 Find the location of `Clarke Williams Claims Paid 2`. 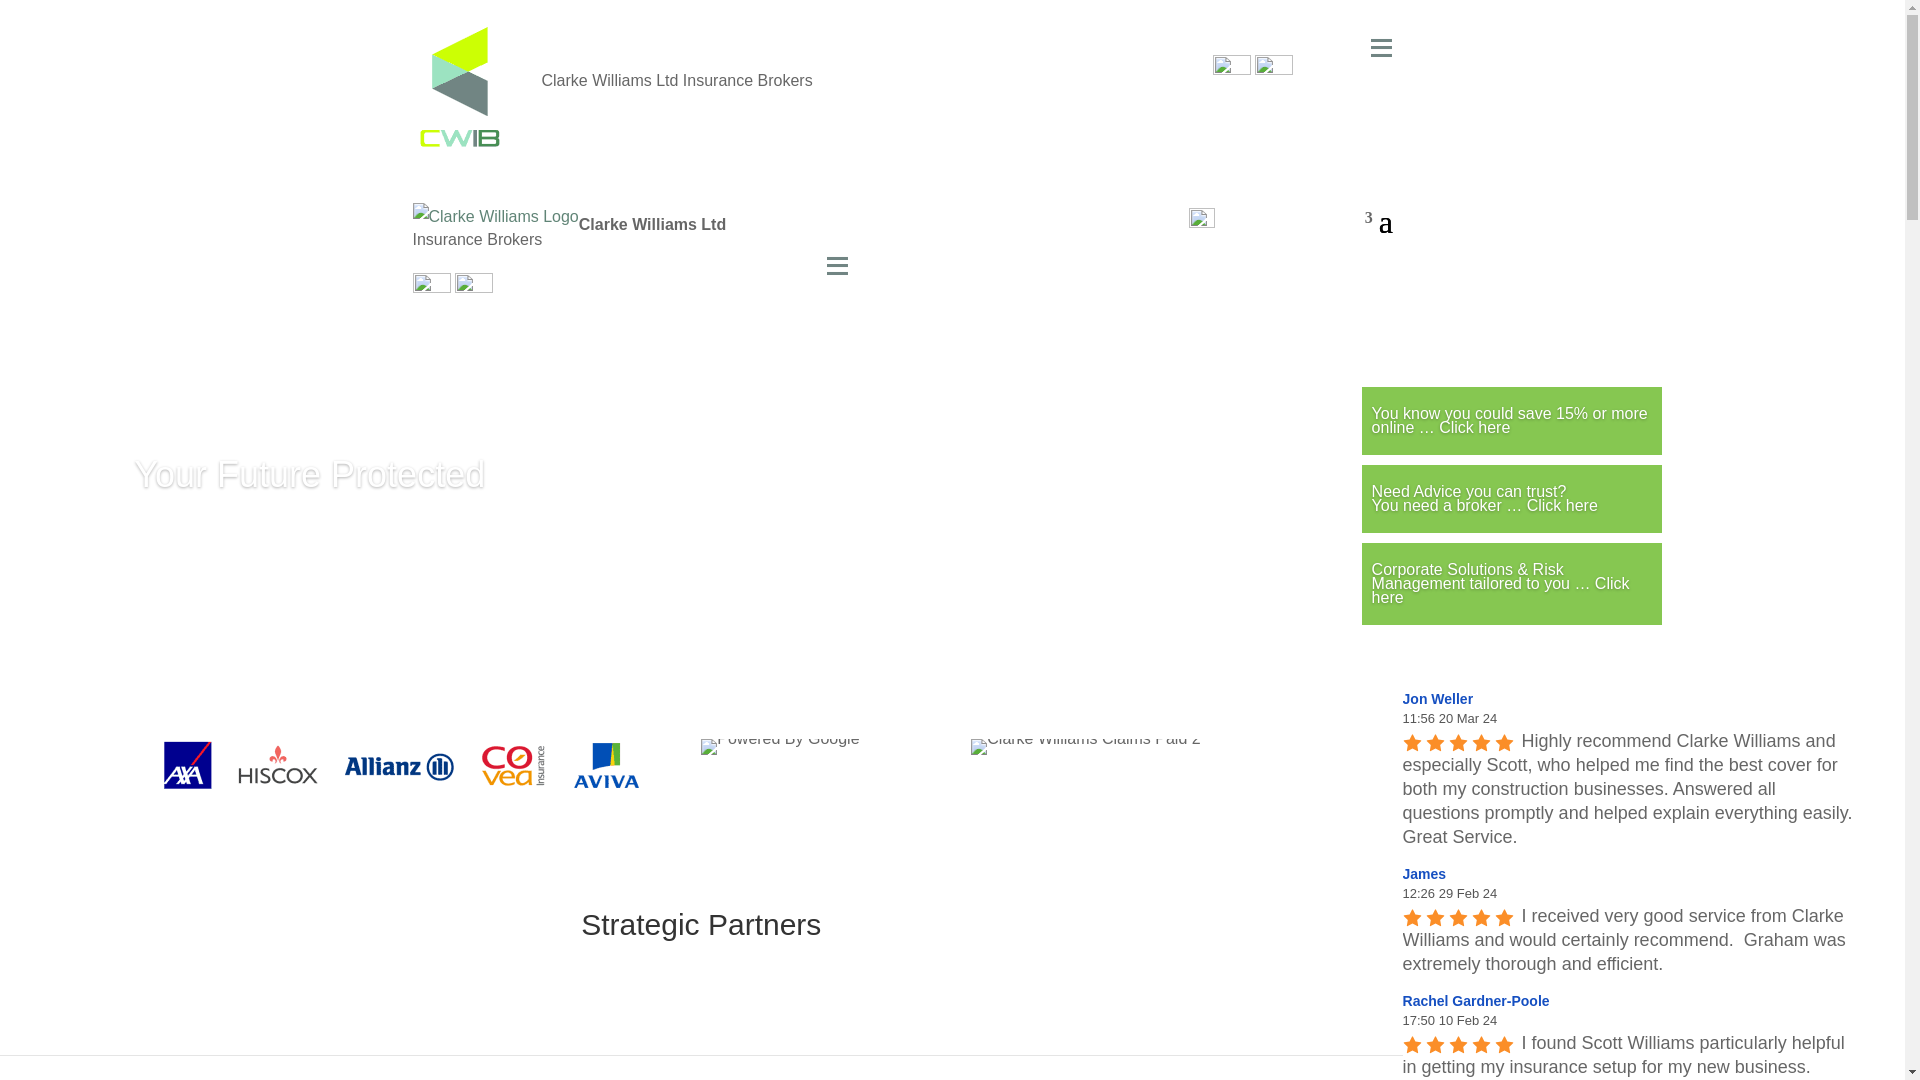

Clarke Williams Claims Paid 2 is located at coordinates (1086, 746).